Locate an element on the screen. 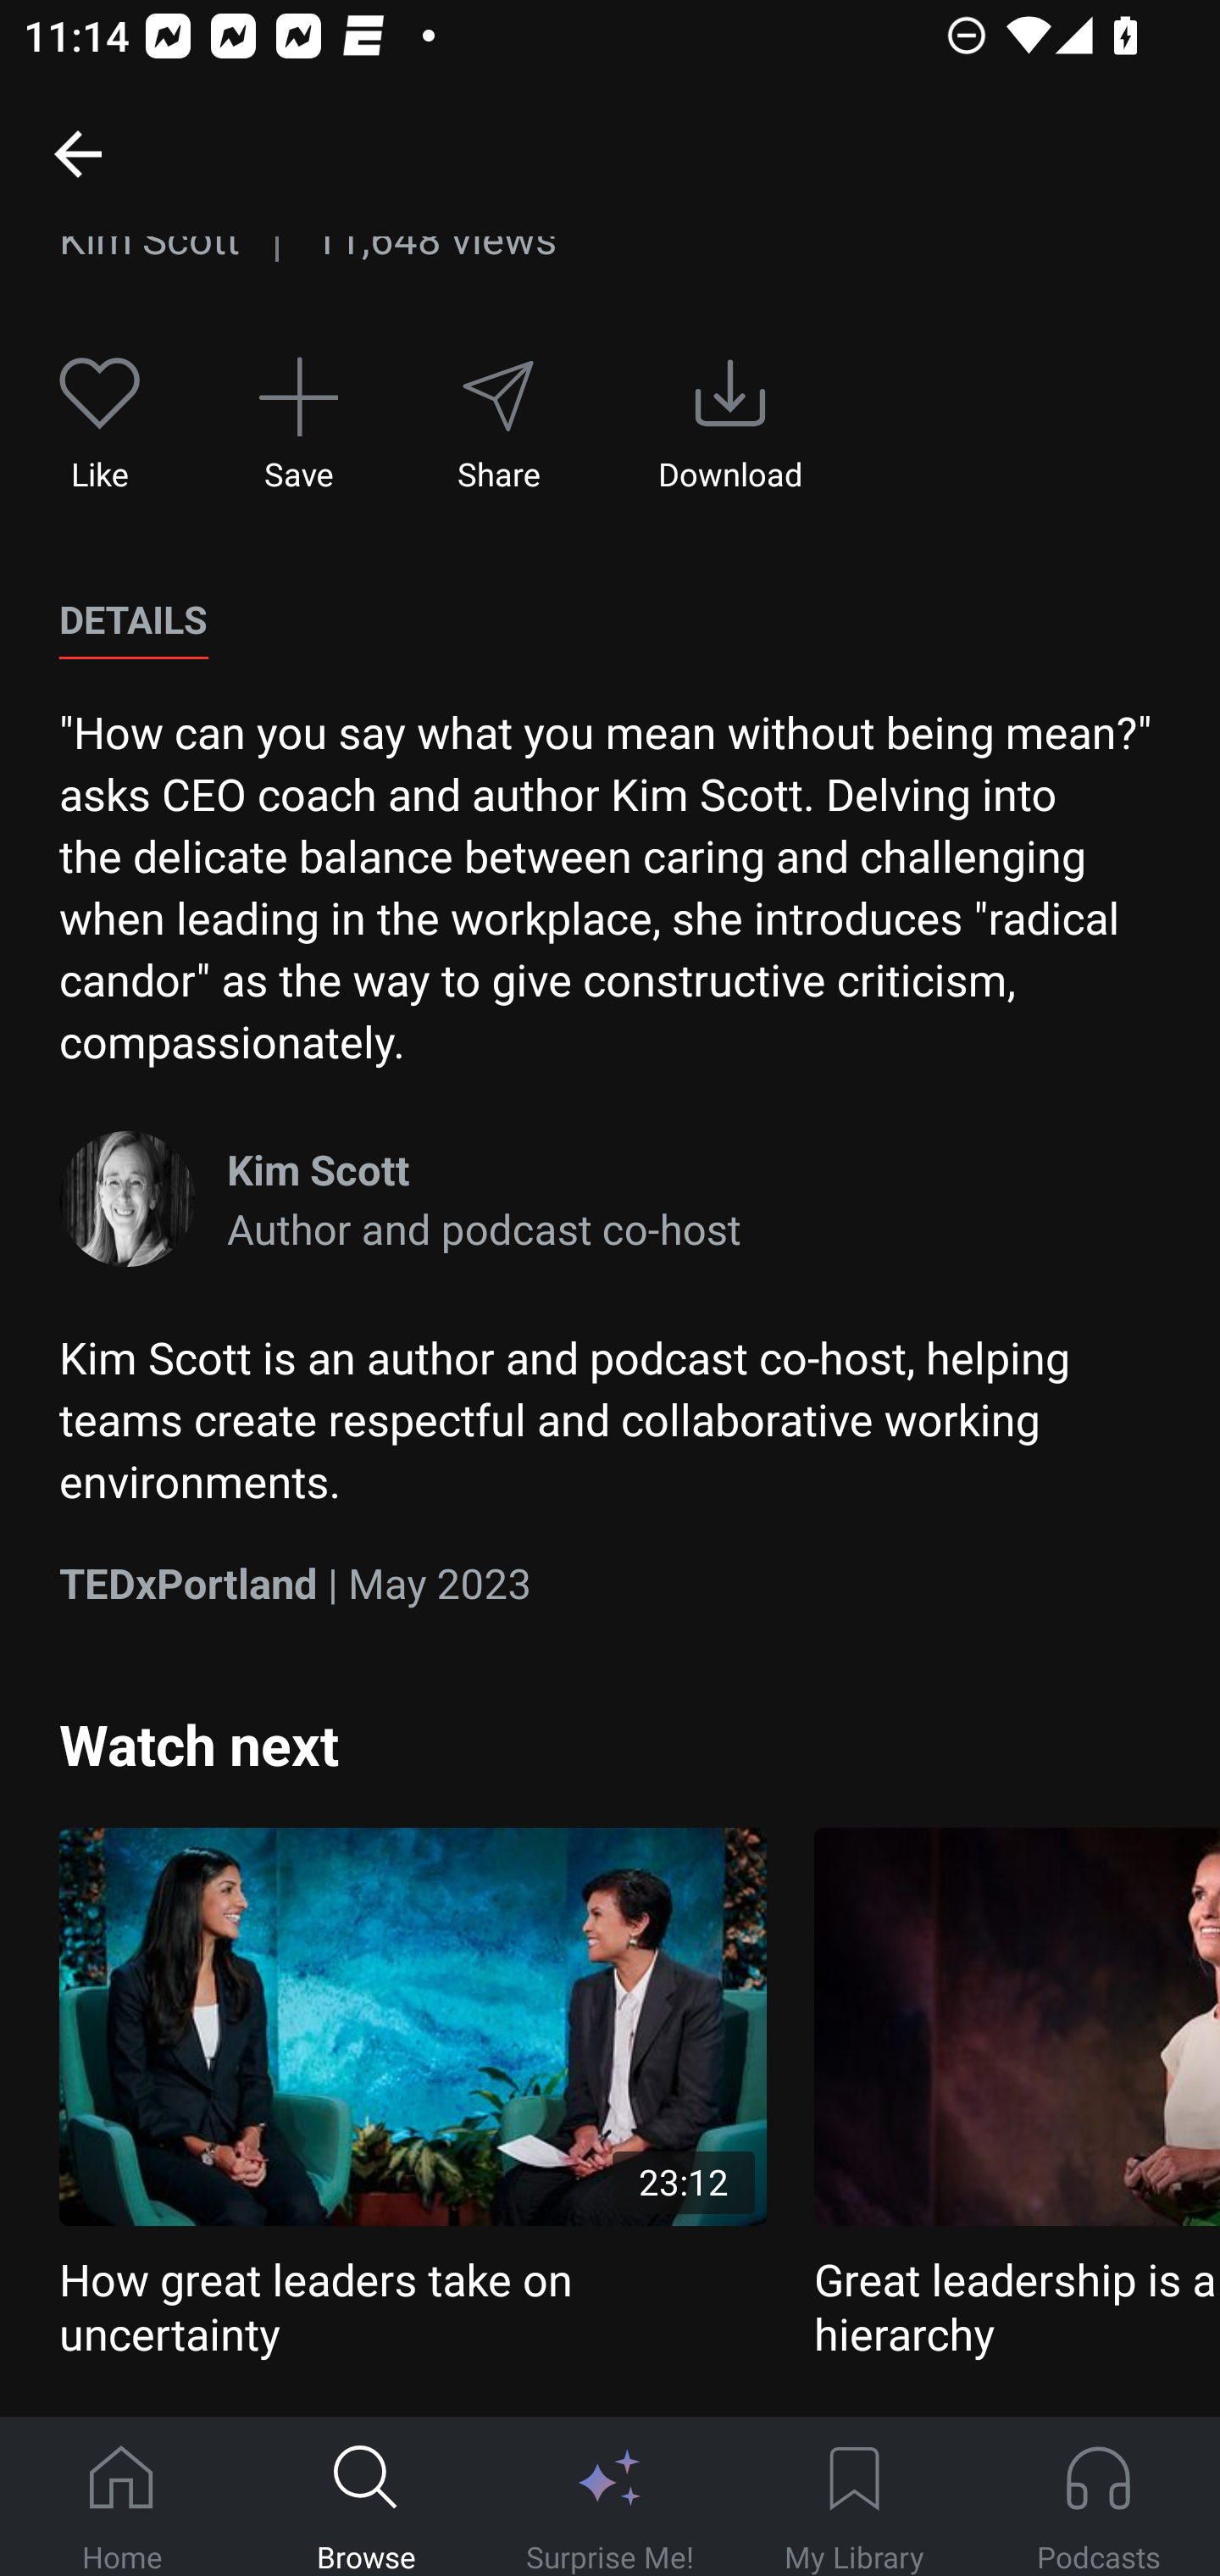  Download is located at coordinates (730, 425).